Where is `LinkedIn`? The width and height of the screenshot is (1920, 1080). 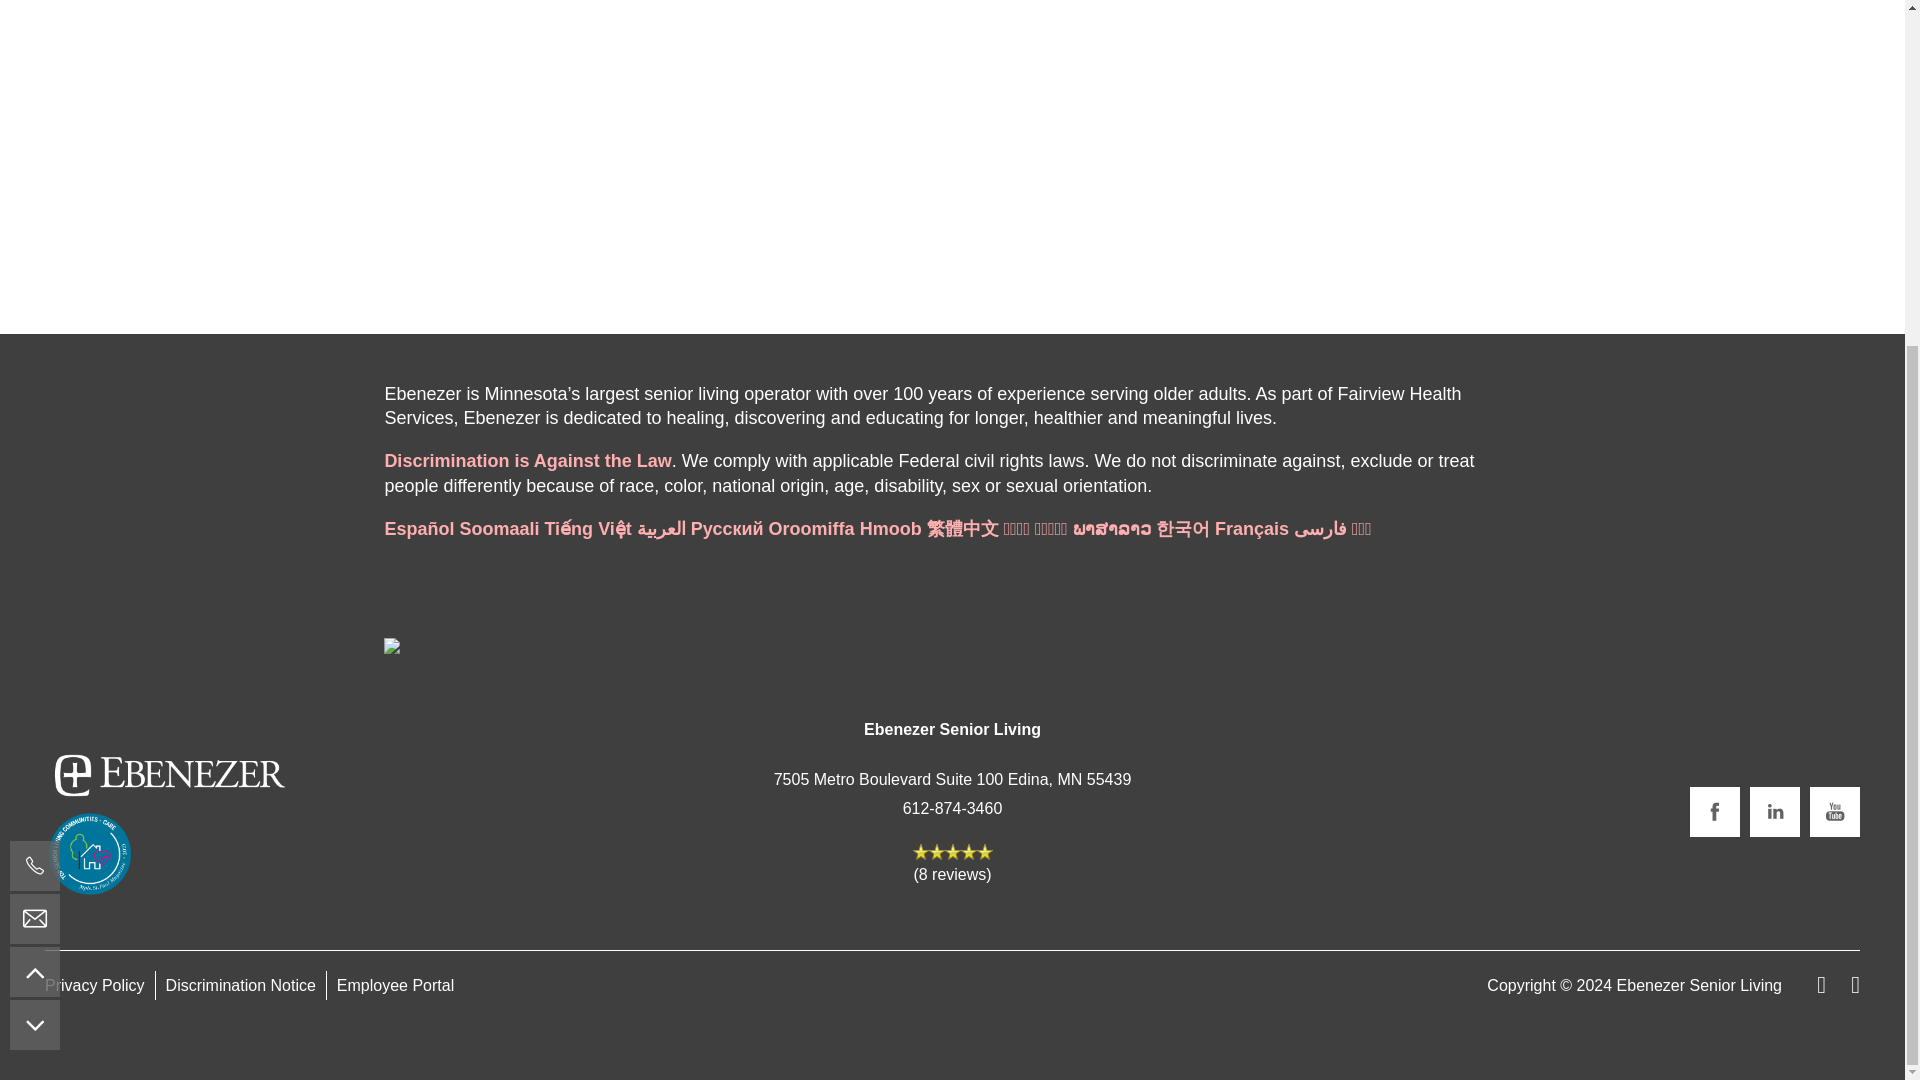 LinkedIn is located at coordinates (1774, 812).